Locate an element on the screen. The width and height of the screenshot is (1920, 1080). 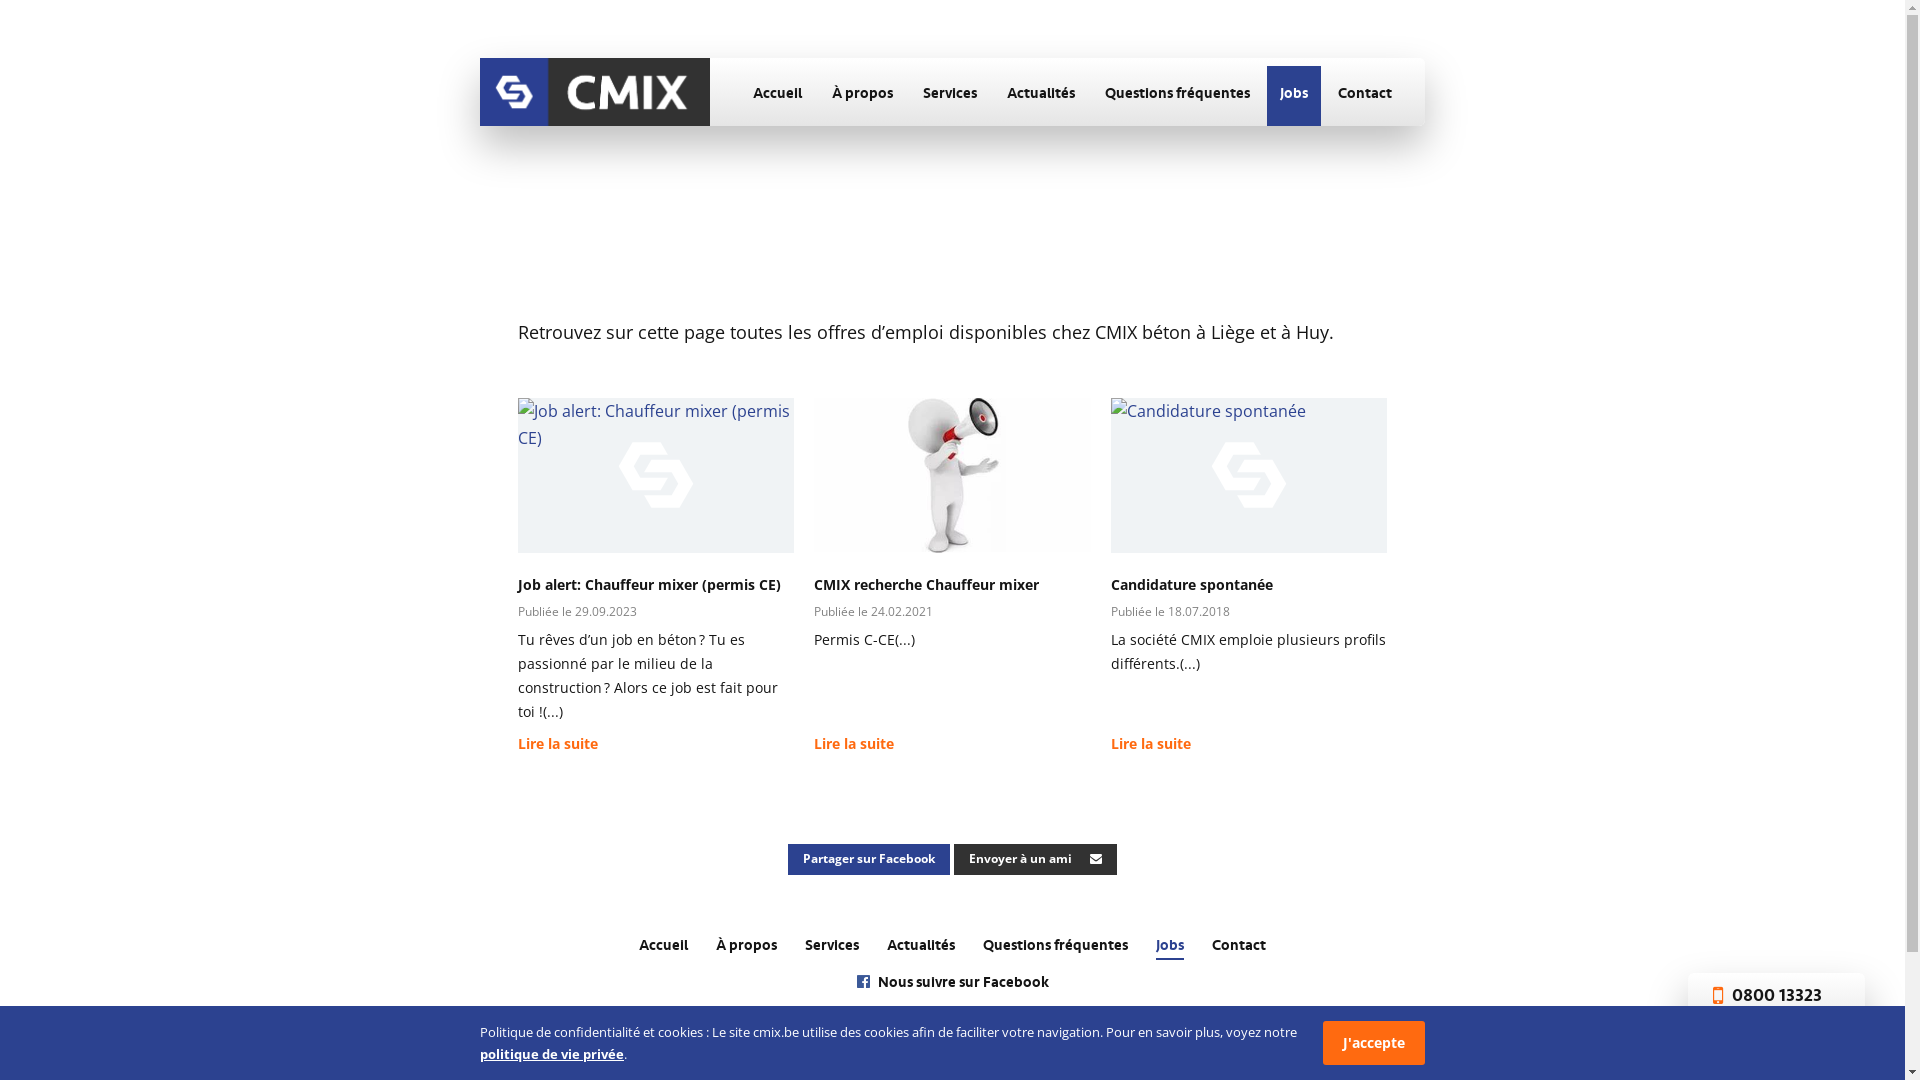
0800 13323 is located at coordinates (1776, 996).